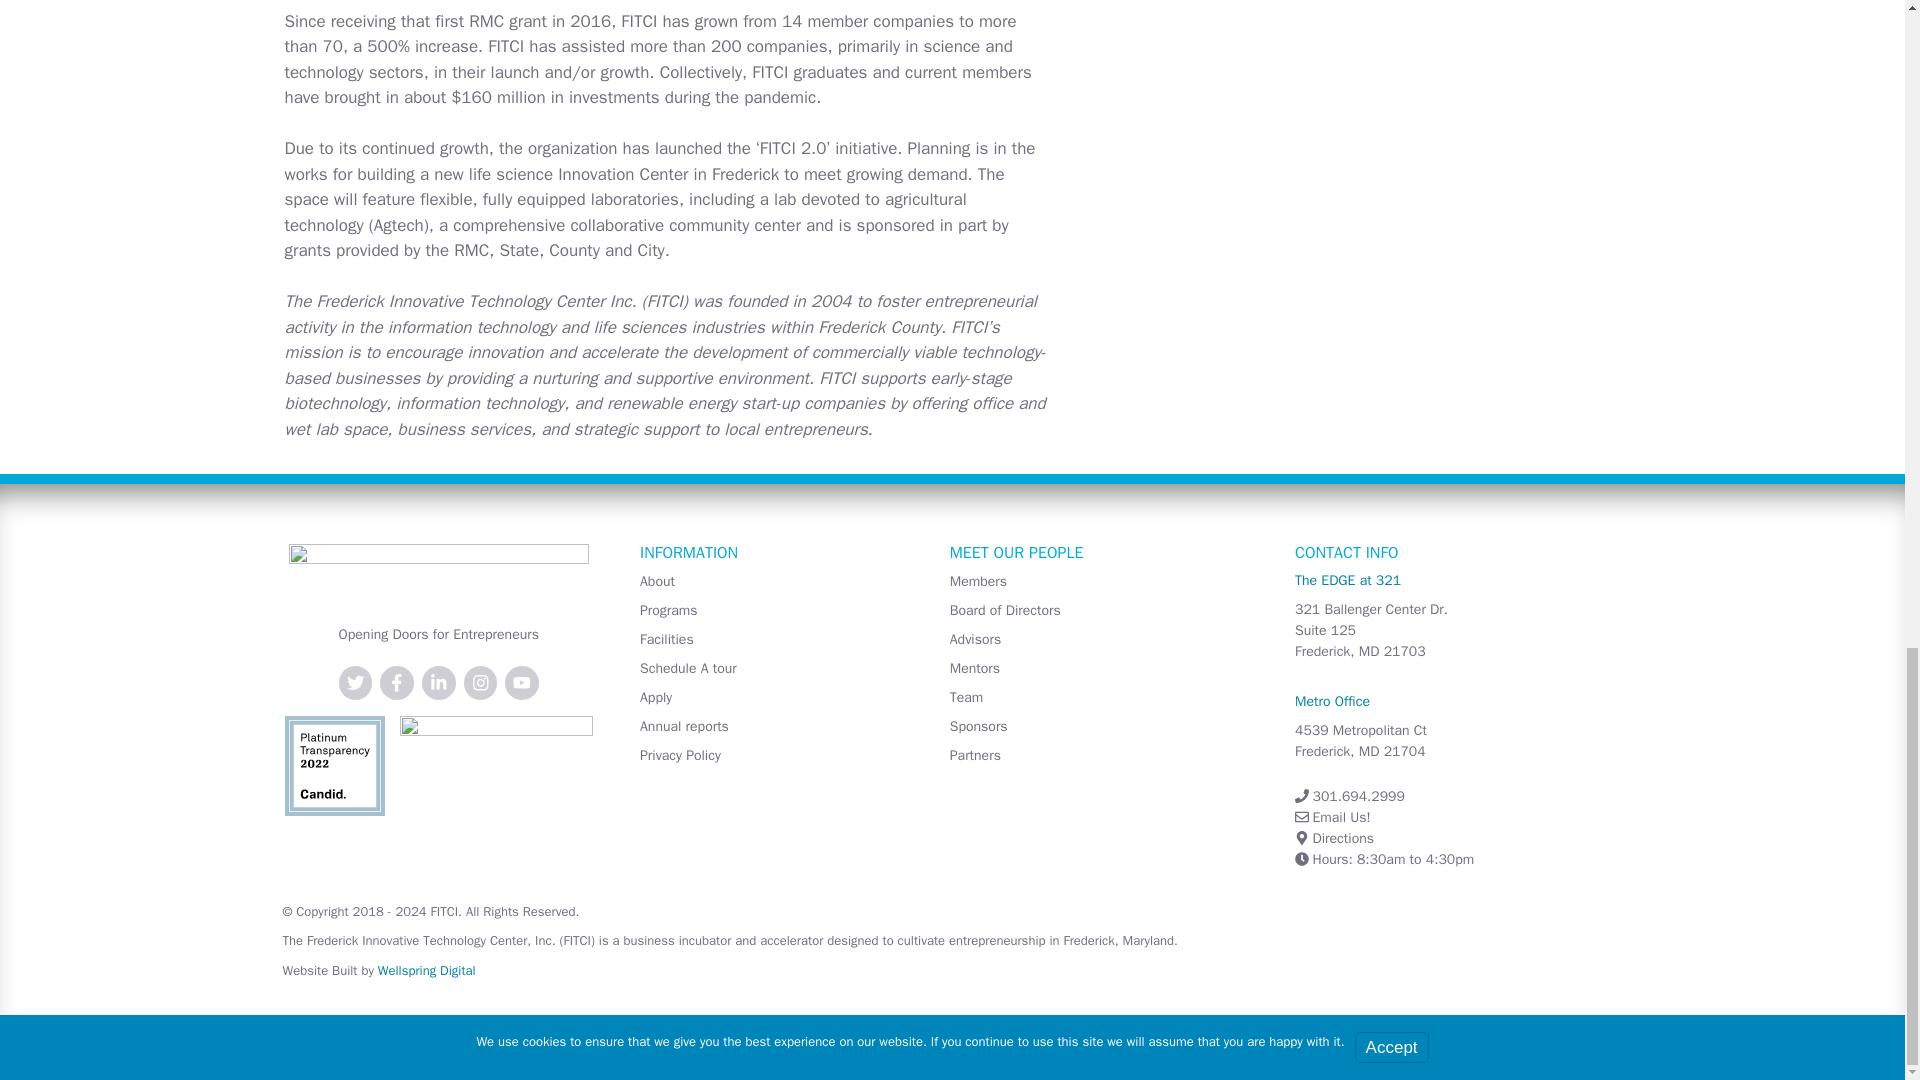 This screenshot has width=1920, height=1080. Describe the element at coordinates (496, 758) in the screenshot. I see `donate-logo-button` at that location.